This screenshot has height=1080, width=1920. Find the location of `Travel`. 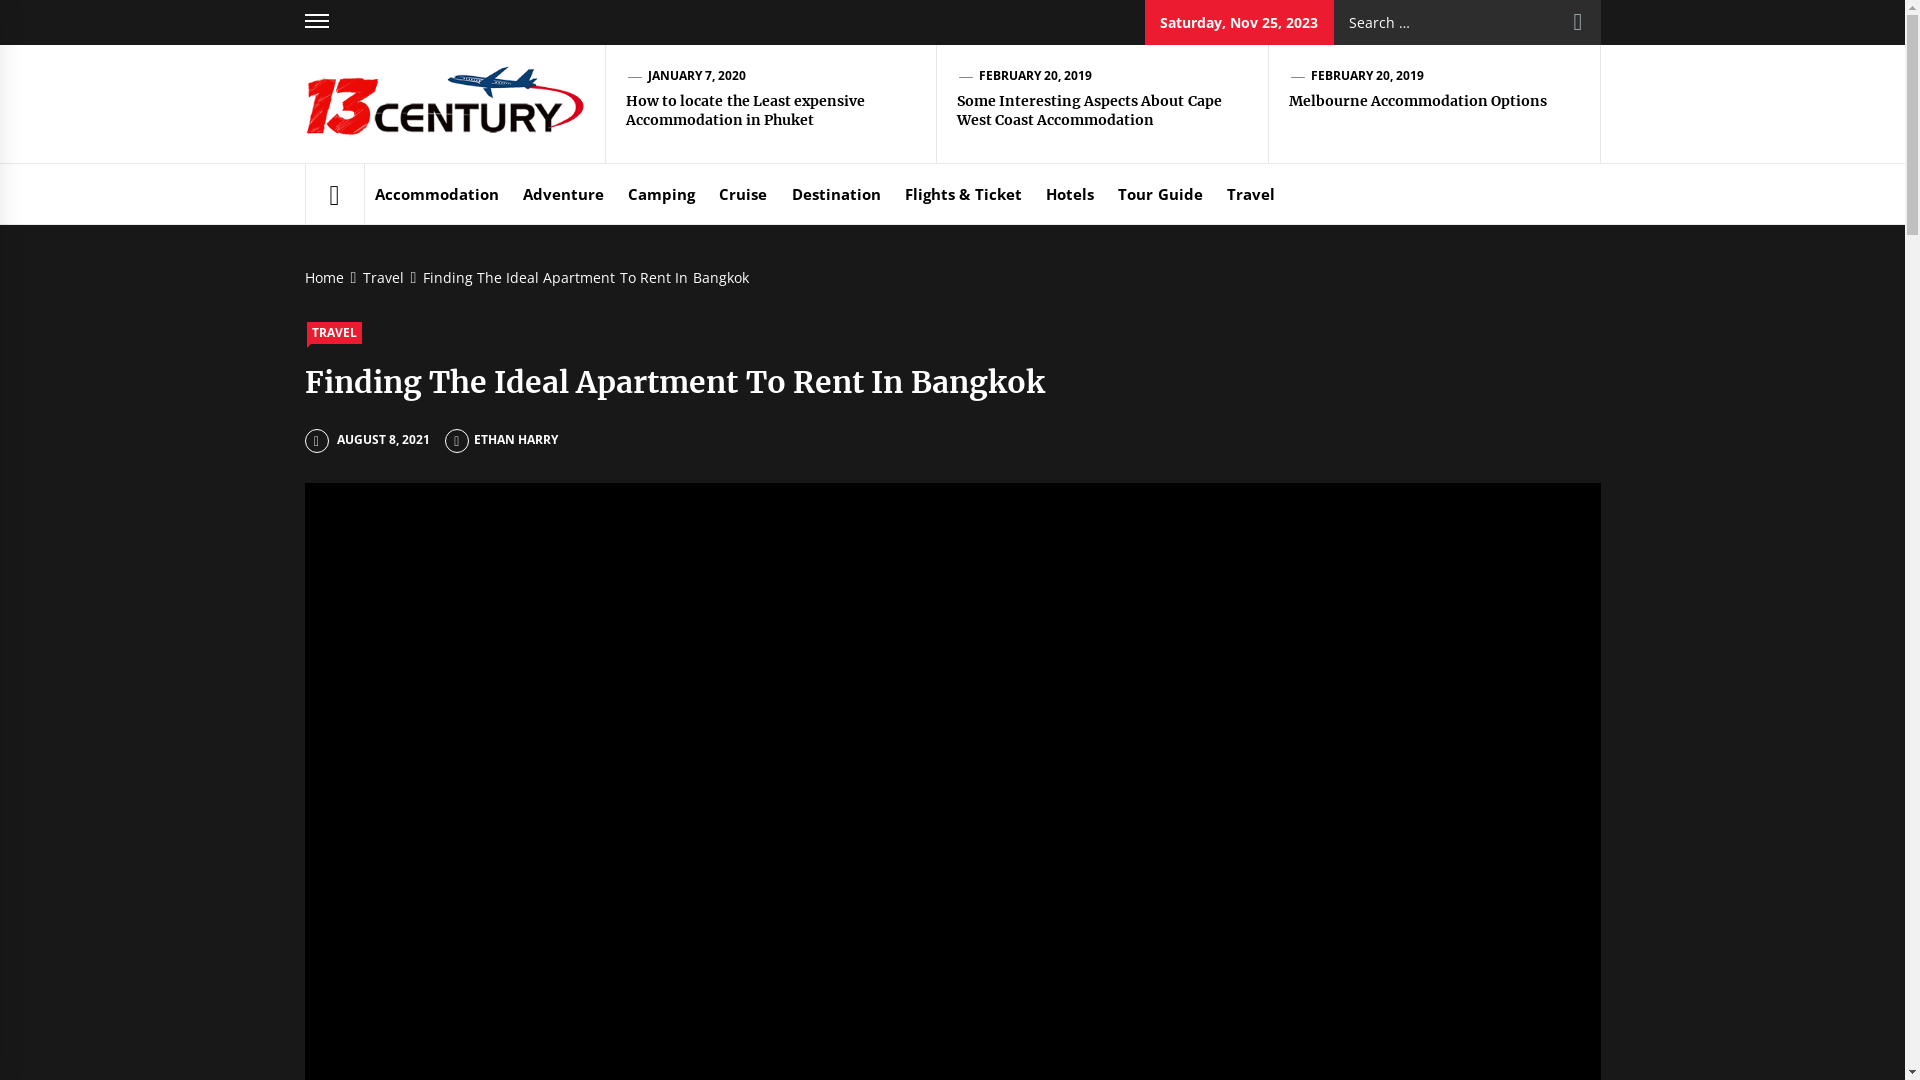

Travel is located at coordinates (380, 278).